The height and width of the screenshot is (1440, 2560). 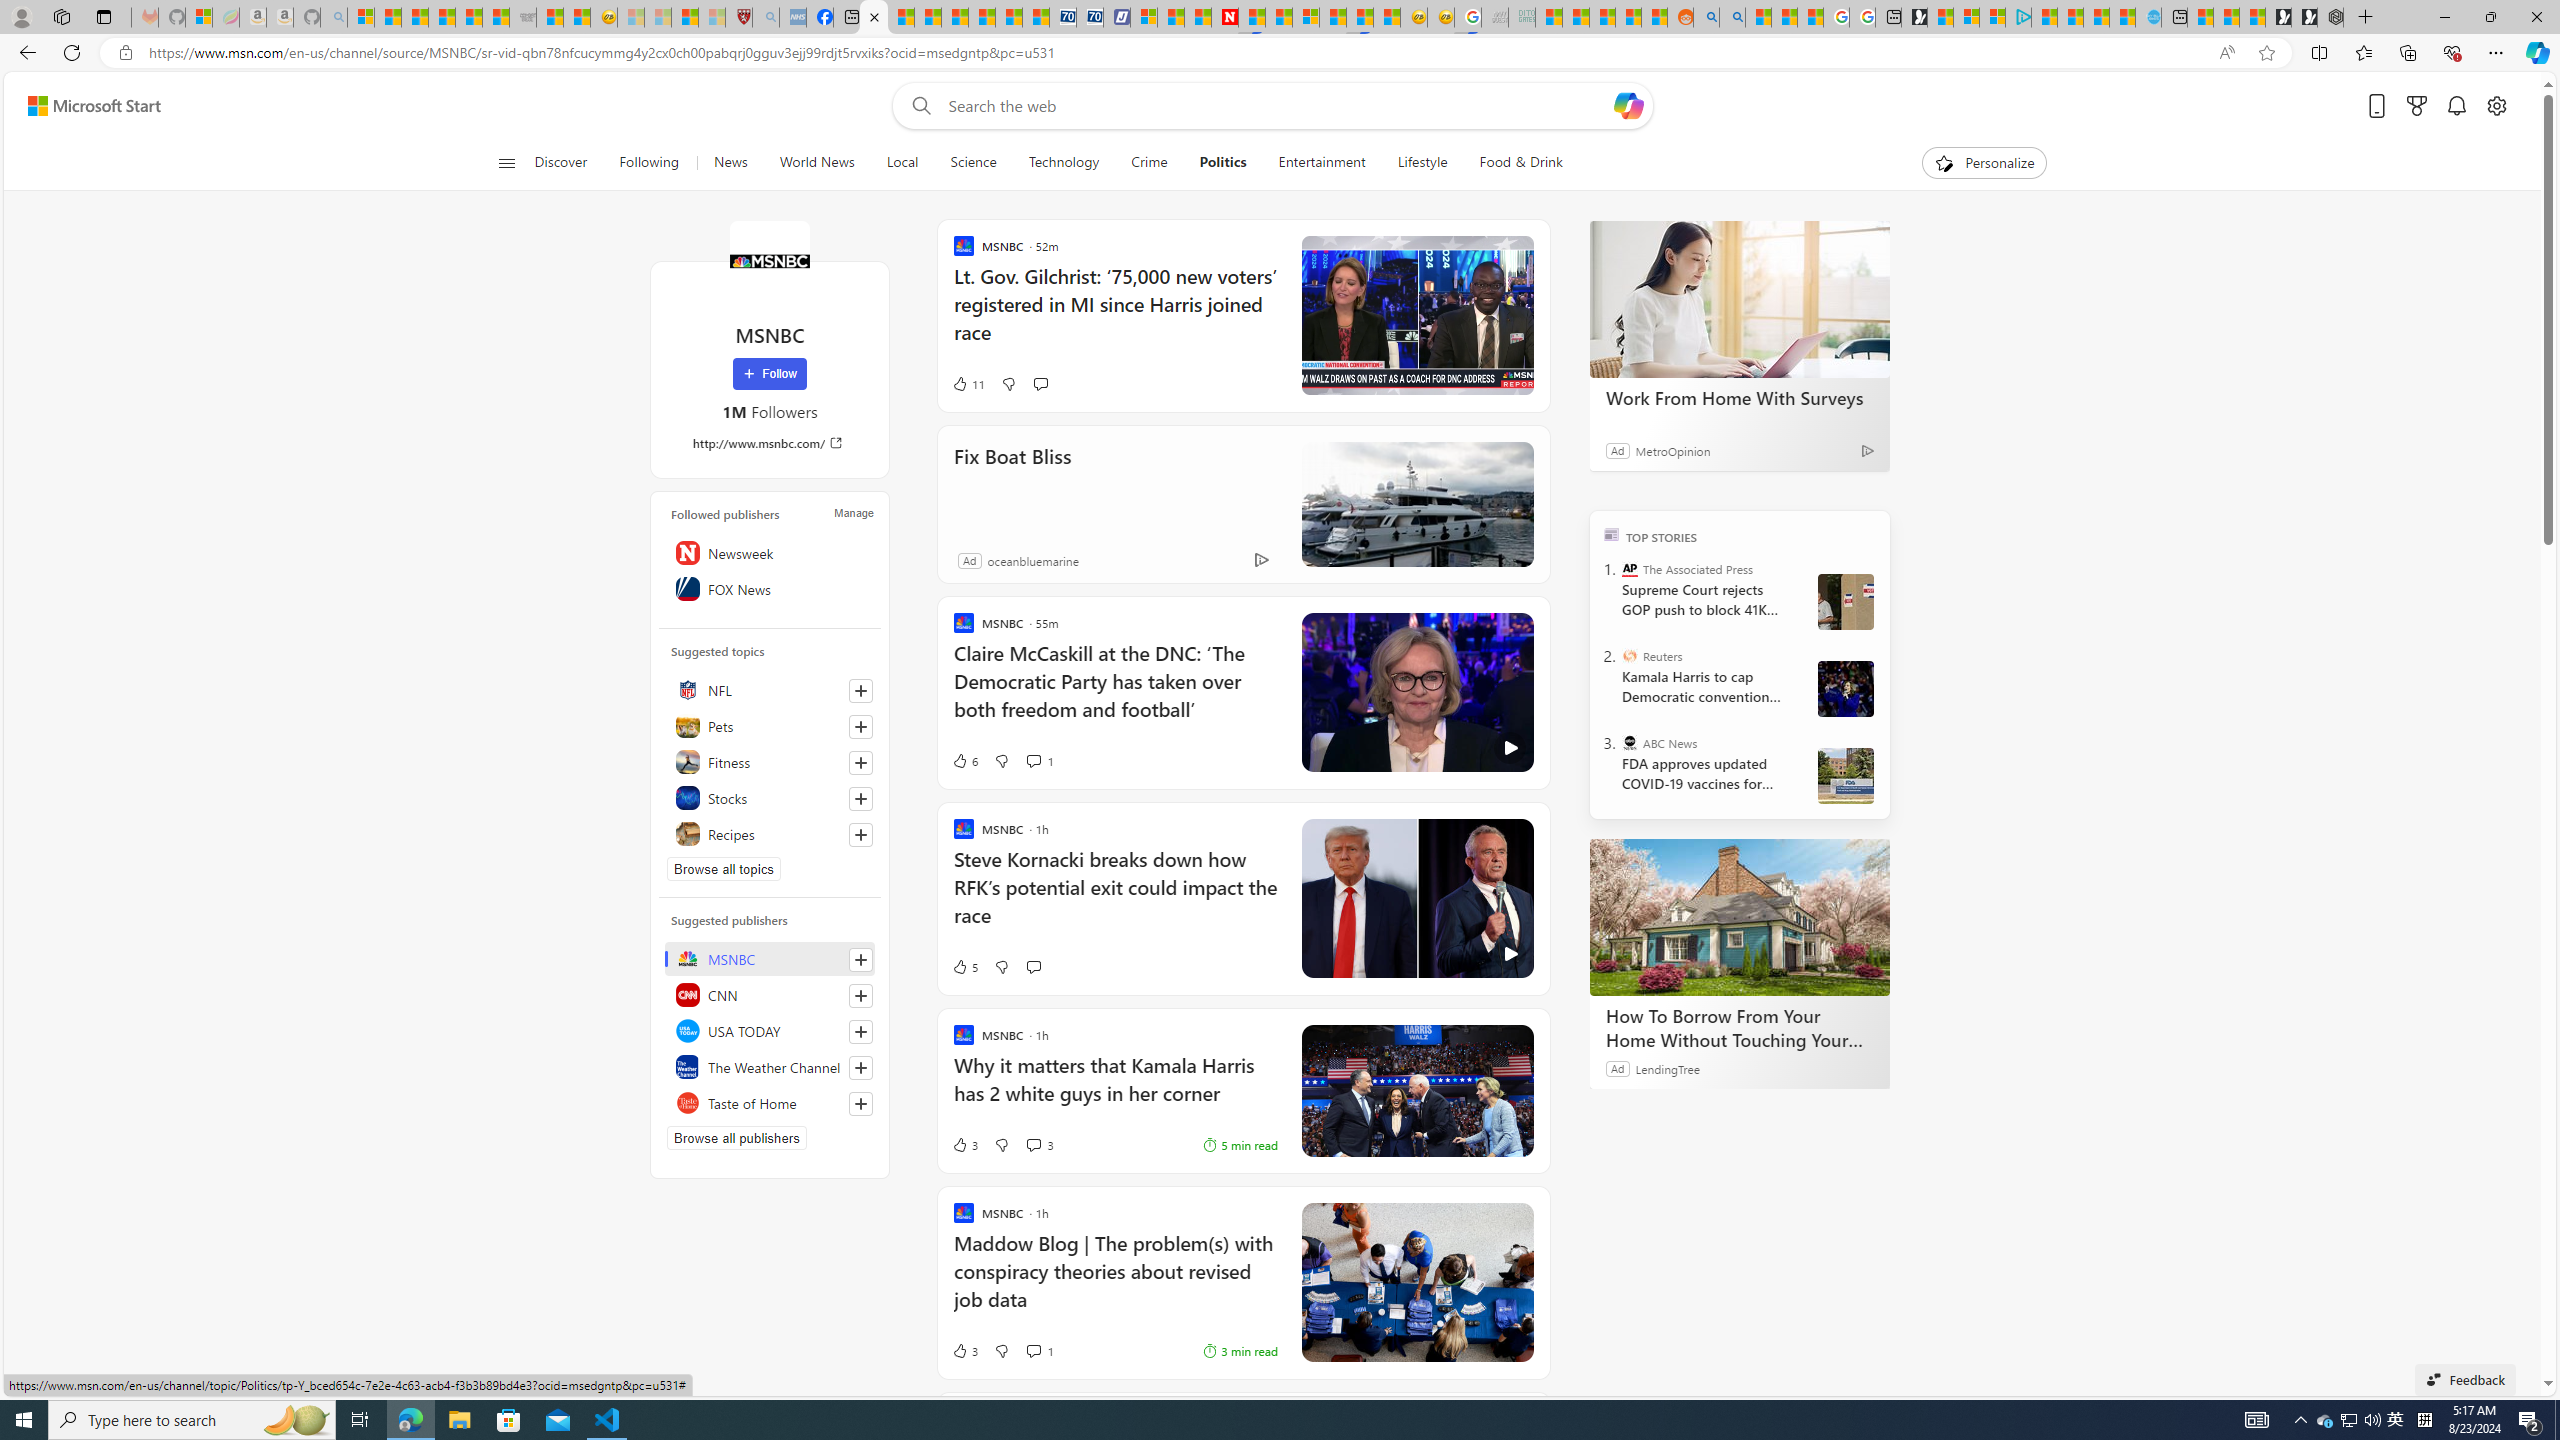 What do you see at coordinates (1280, 53) in the screenshot?
I see `App bar` at bounding box center [1280, 53].